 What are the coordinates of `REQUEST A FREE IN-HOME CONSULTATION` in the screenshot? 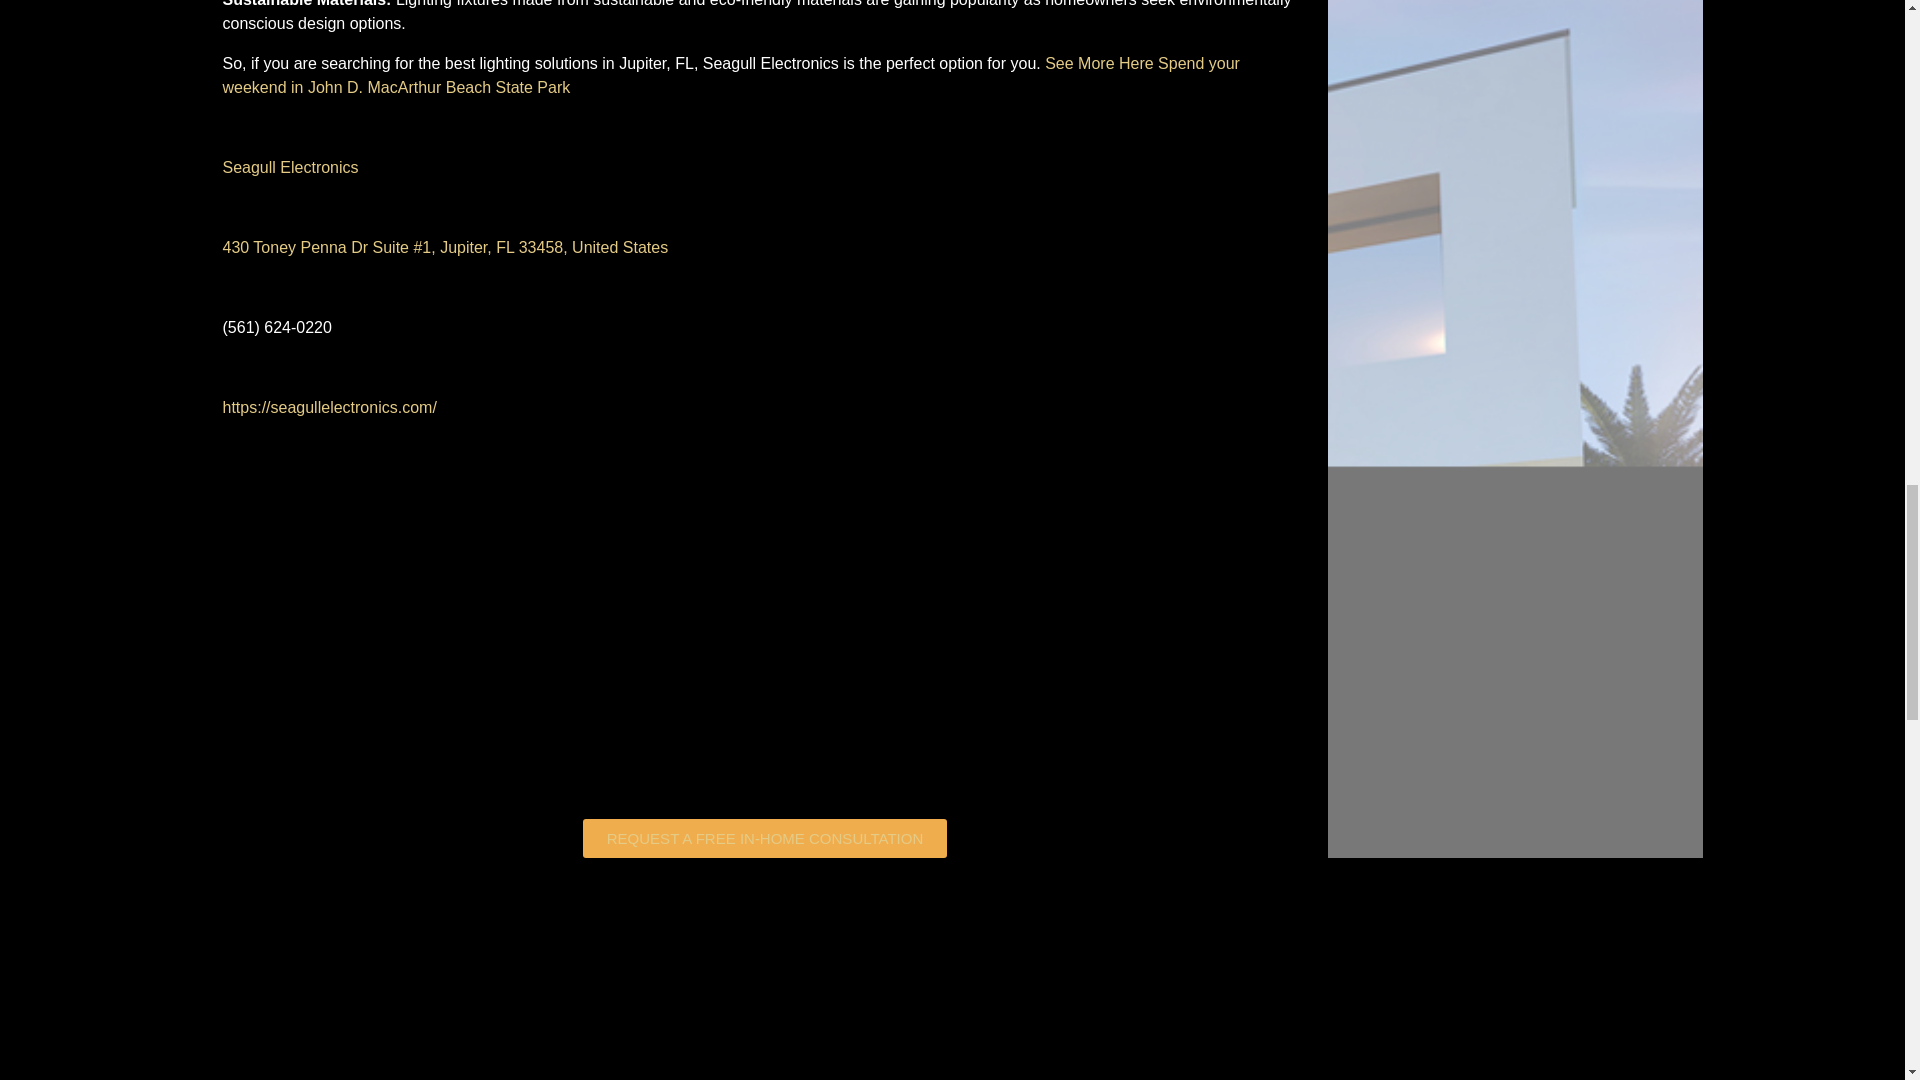 It's located at (764, 838).